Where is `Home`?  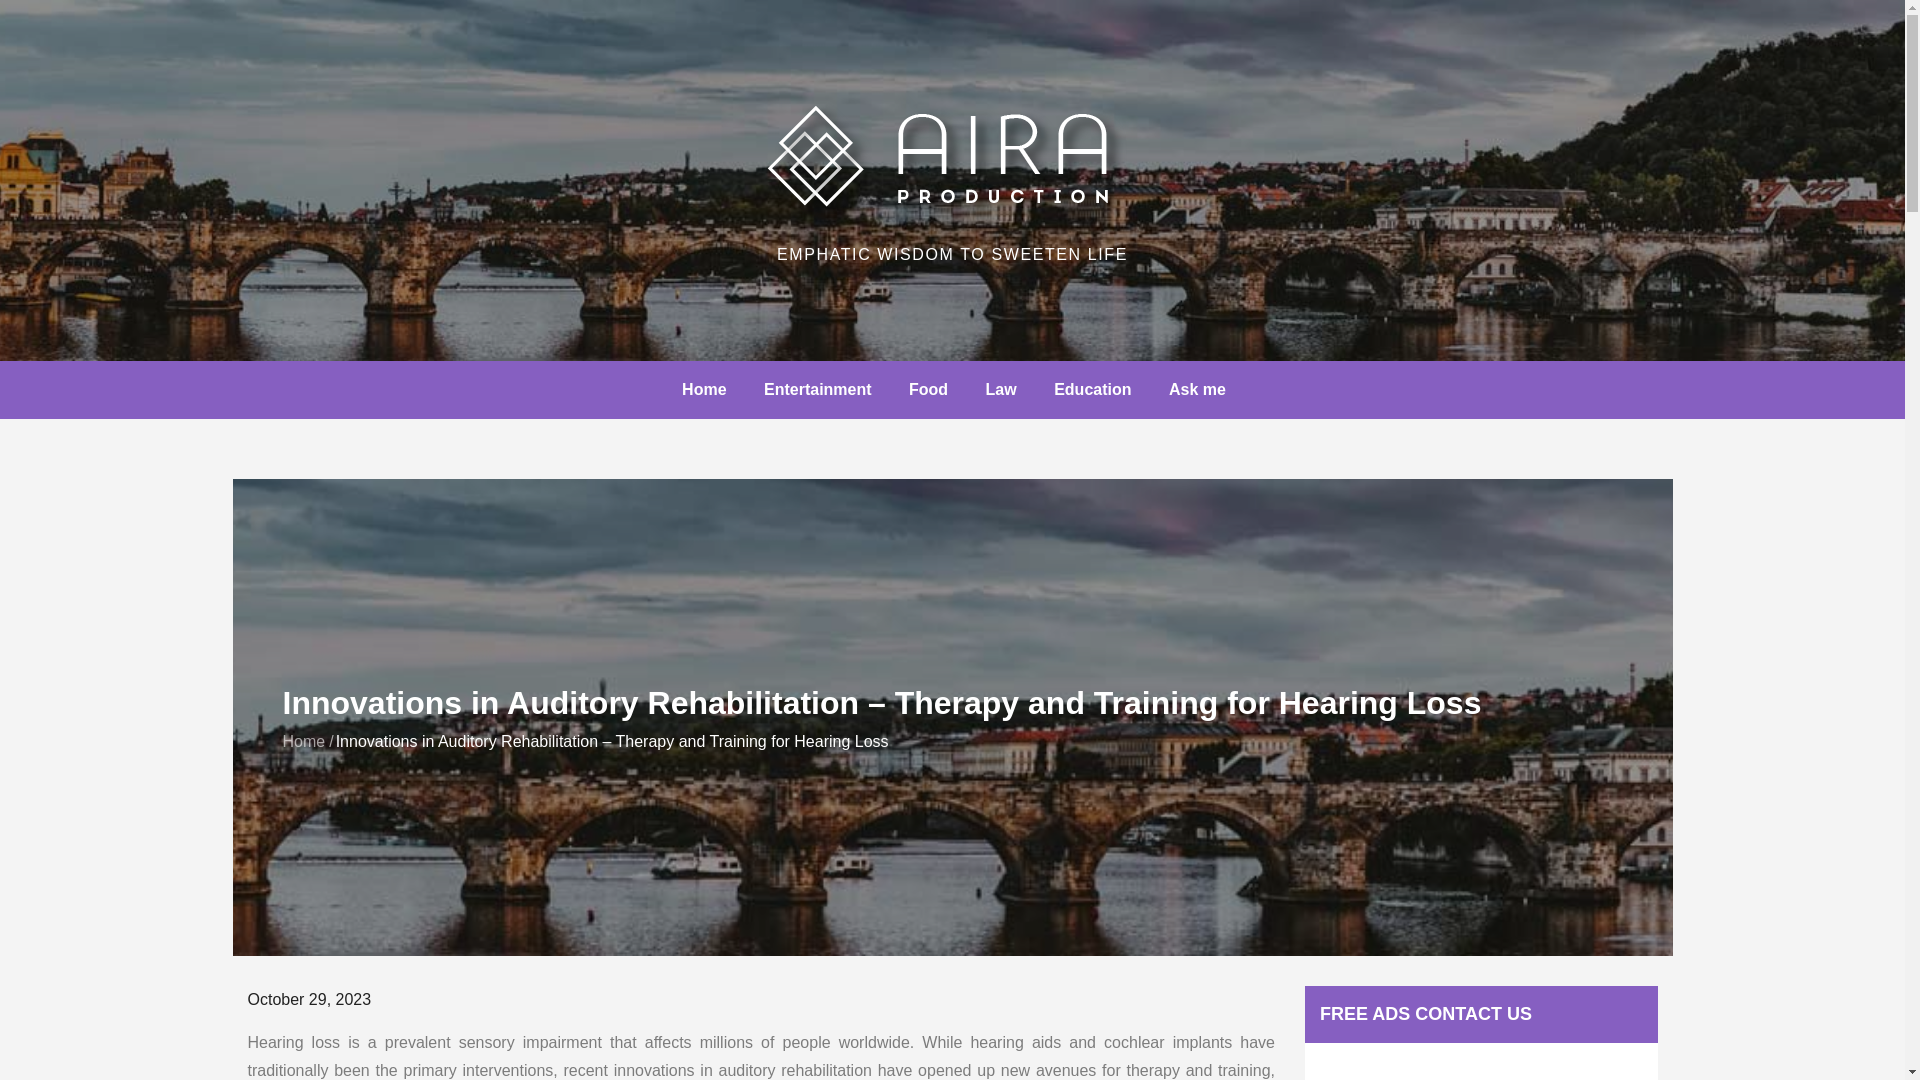
Home is located at coordinates (704, 390).